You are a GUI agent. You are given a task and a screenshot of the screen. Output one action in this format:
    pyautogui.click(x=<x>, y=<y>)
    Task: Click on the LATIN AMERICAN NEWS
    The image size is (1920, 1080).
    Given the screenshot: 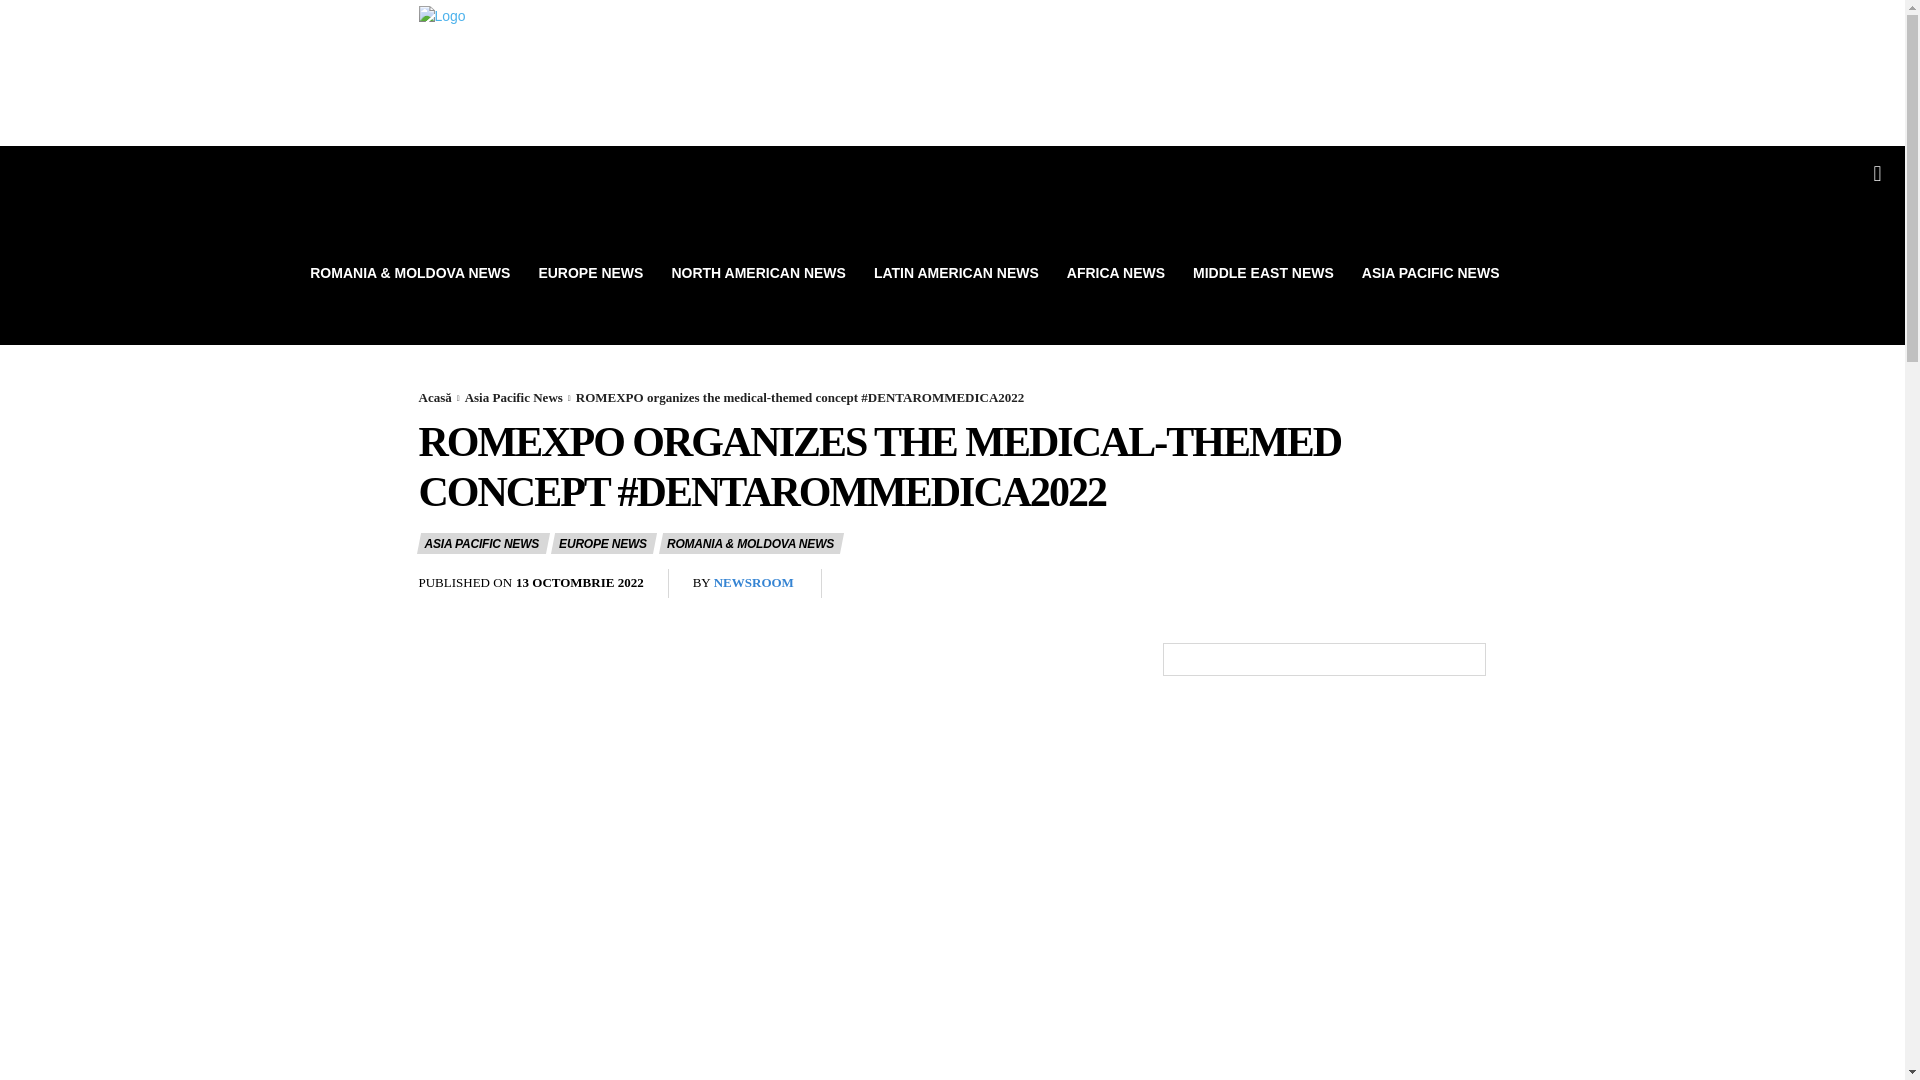 What is the action you would take?
    pyautogui.click(x=956, y=273)
    